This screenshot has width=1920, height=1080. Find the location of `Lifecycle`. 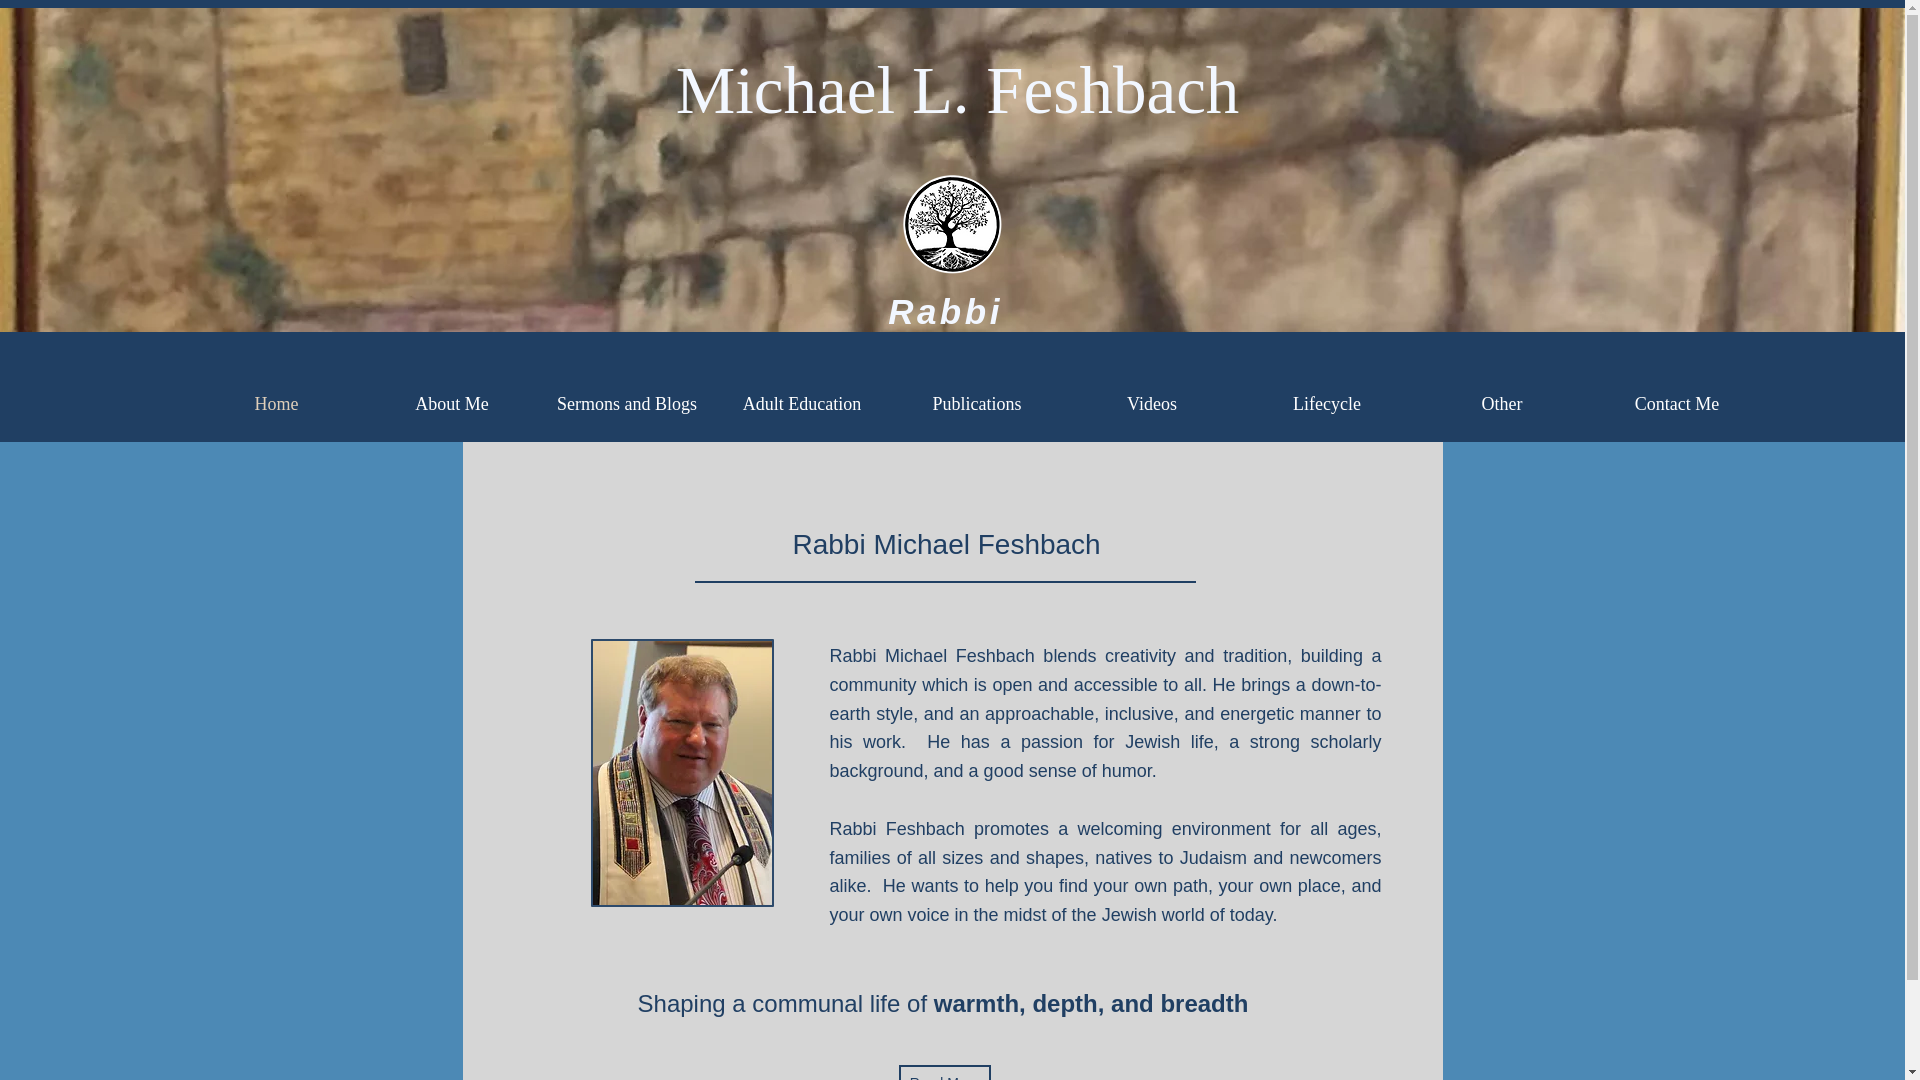

Lifecycle is located at coordinates (1328, 404).